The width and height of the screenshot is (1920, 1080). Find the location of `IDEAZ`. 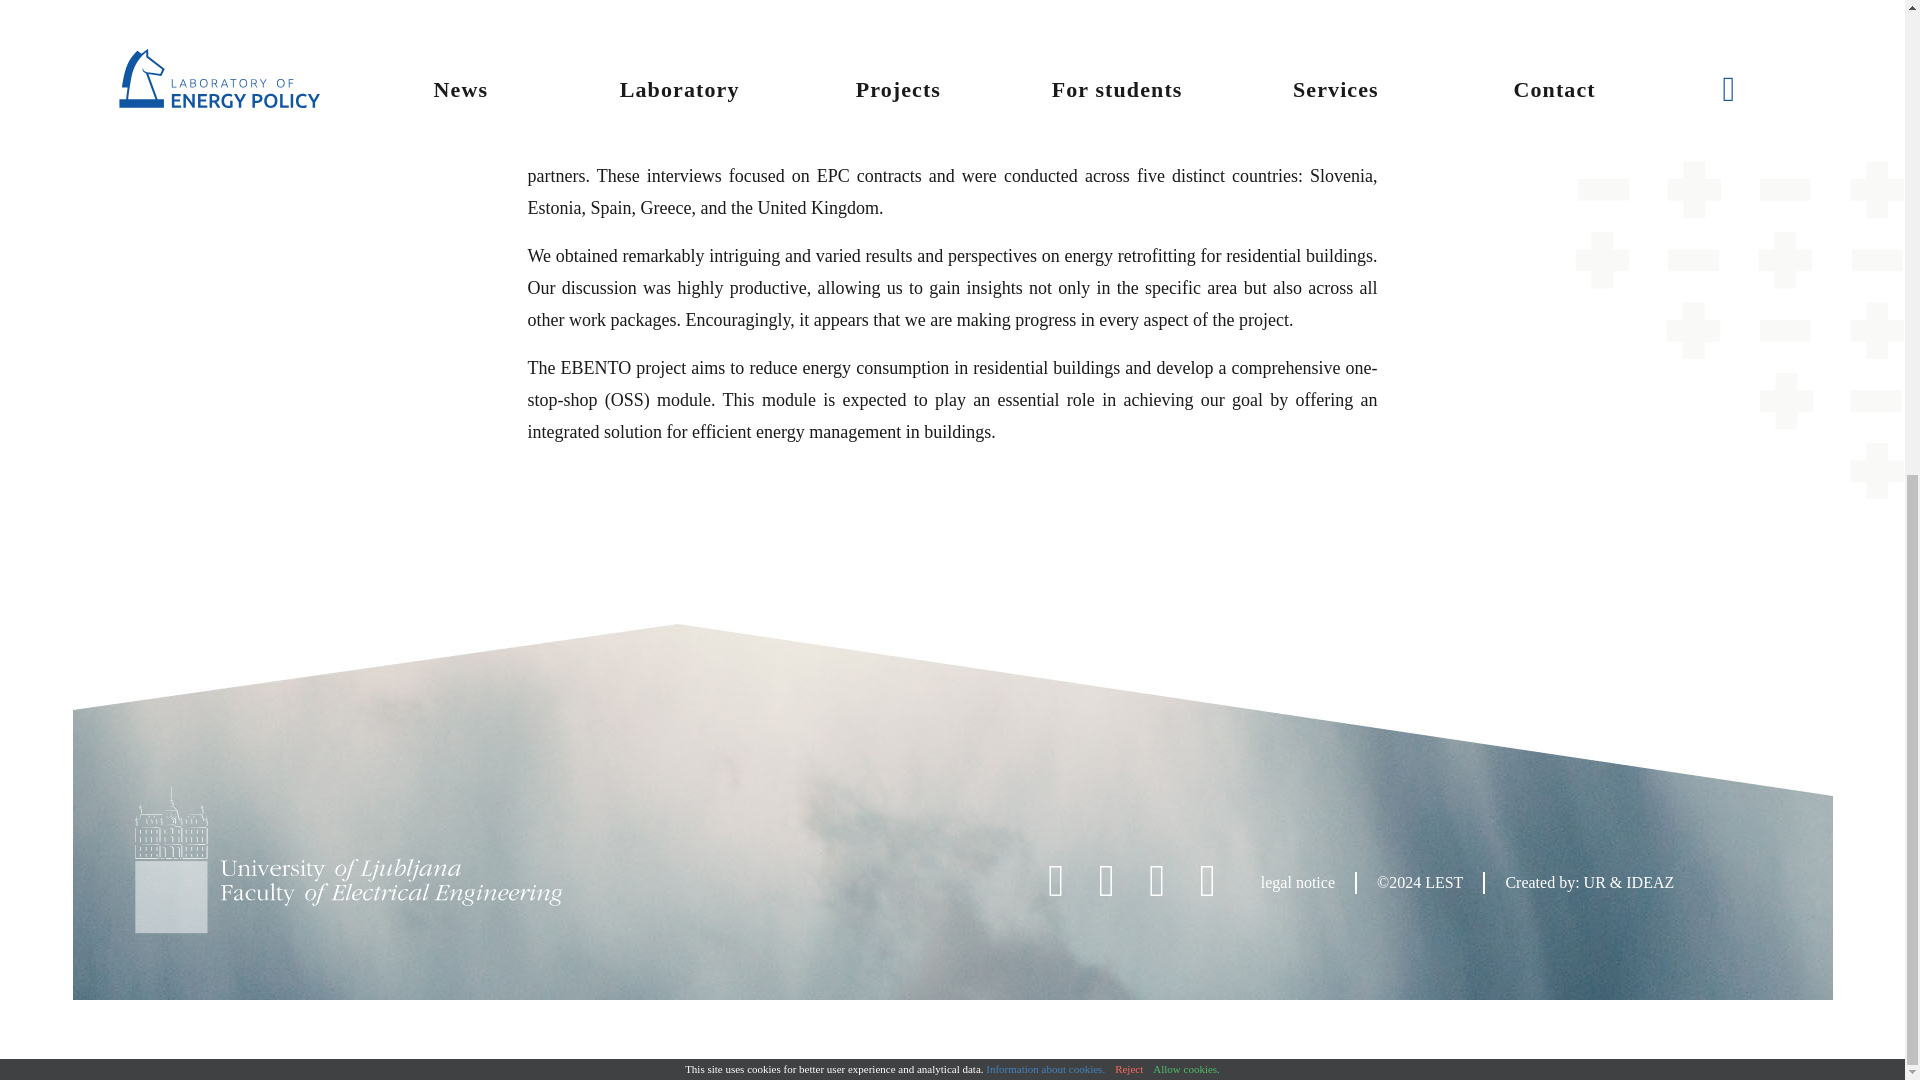

IDEAZ is located at coordinates (1650, 882).